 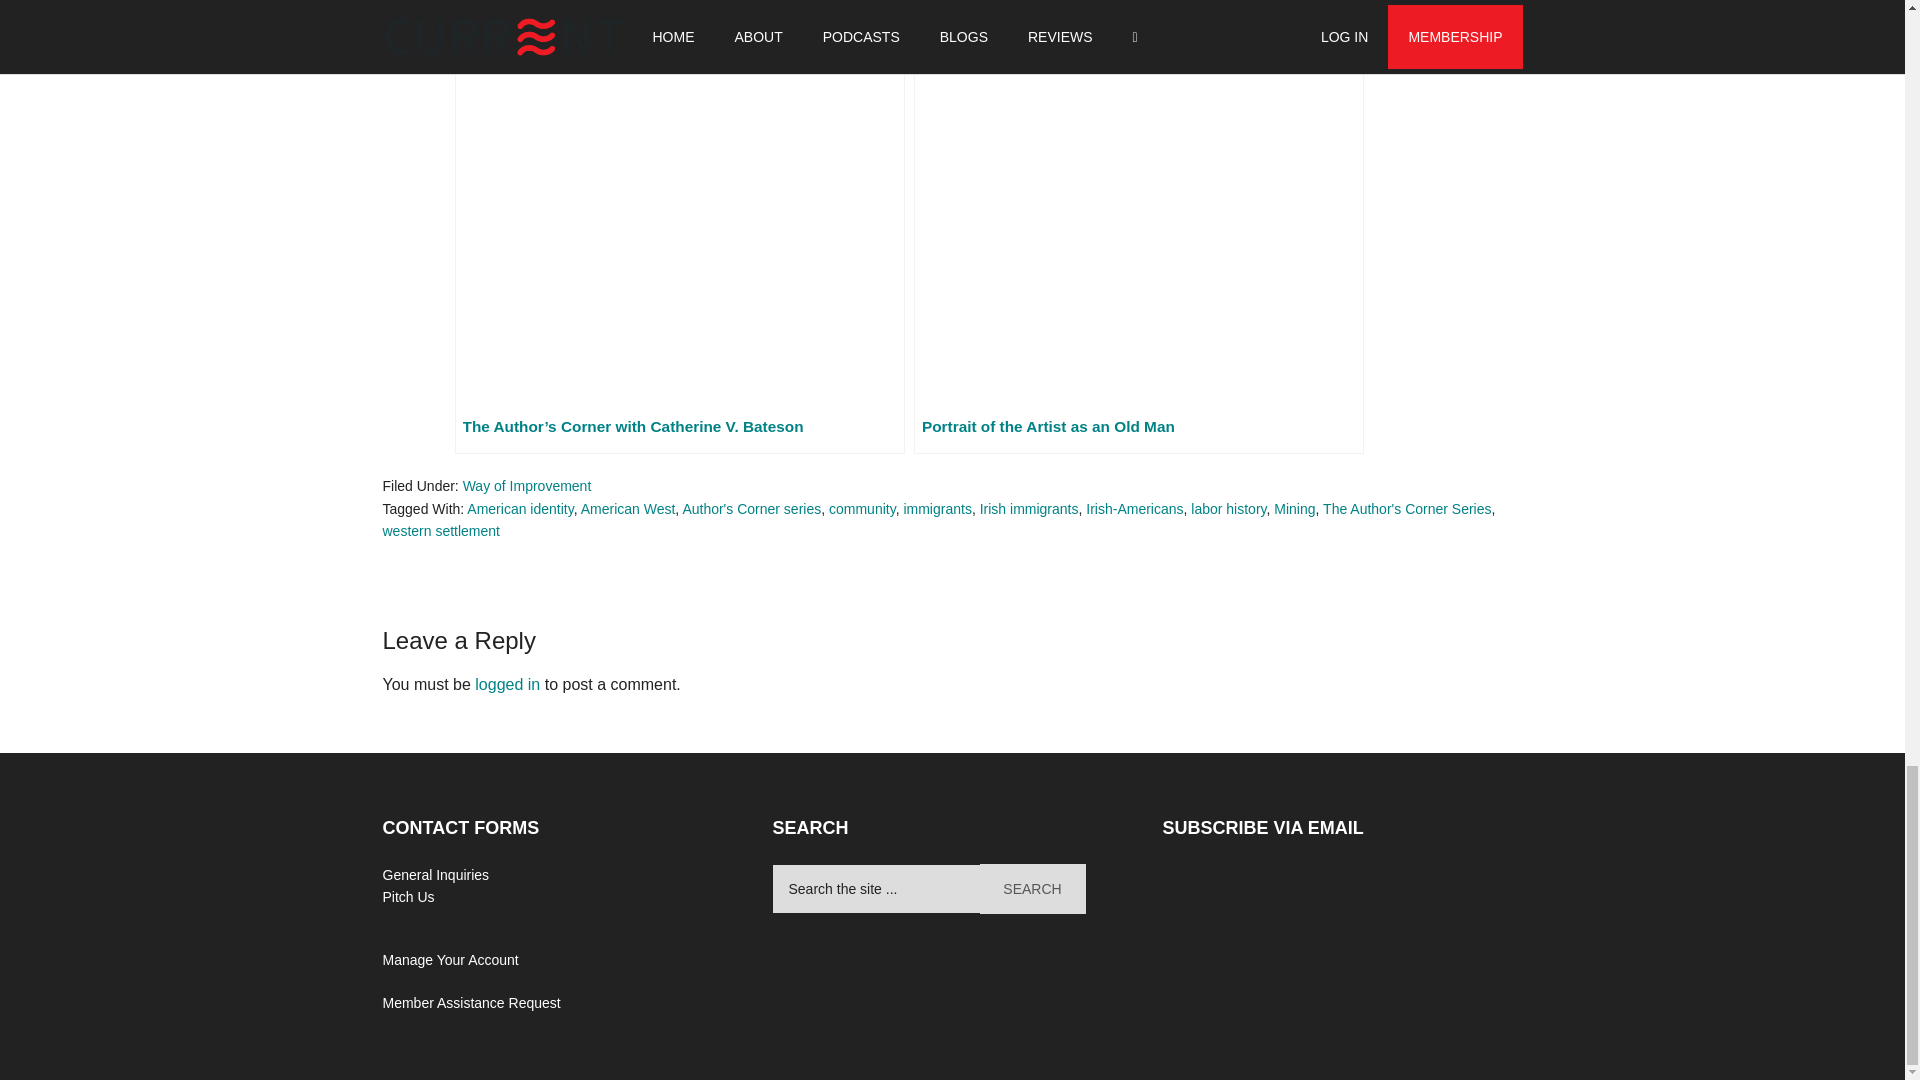 I want to click on Irish-Americans, so click(x=1134, y=509).